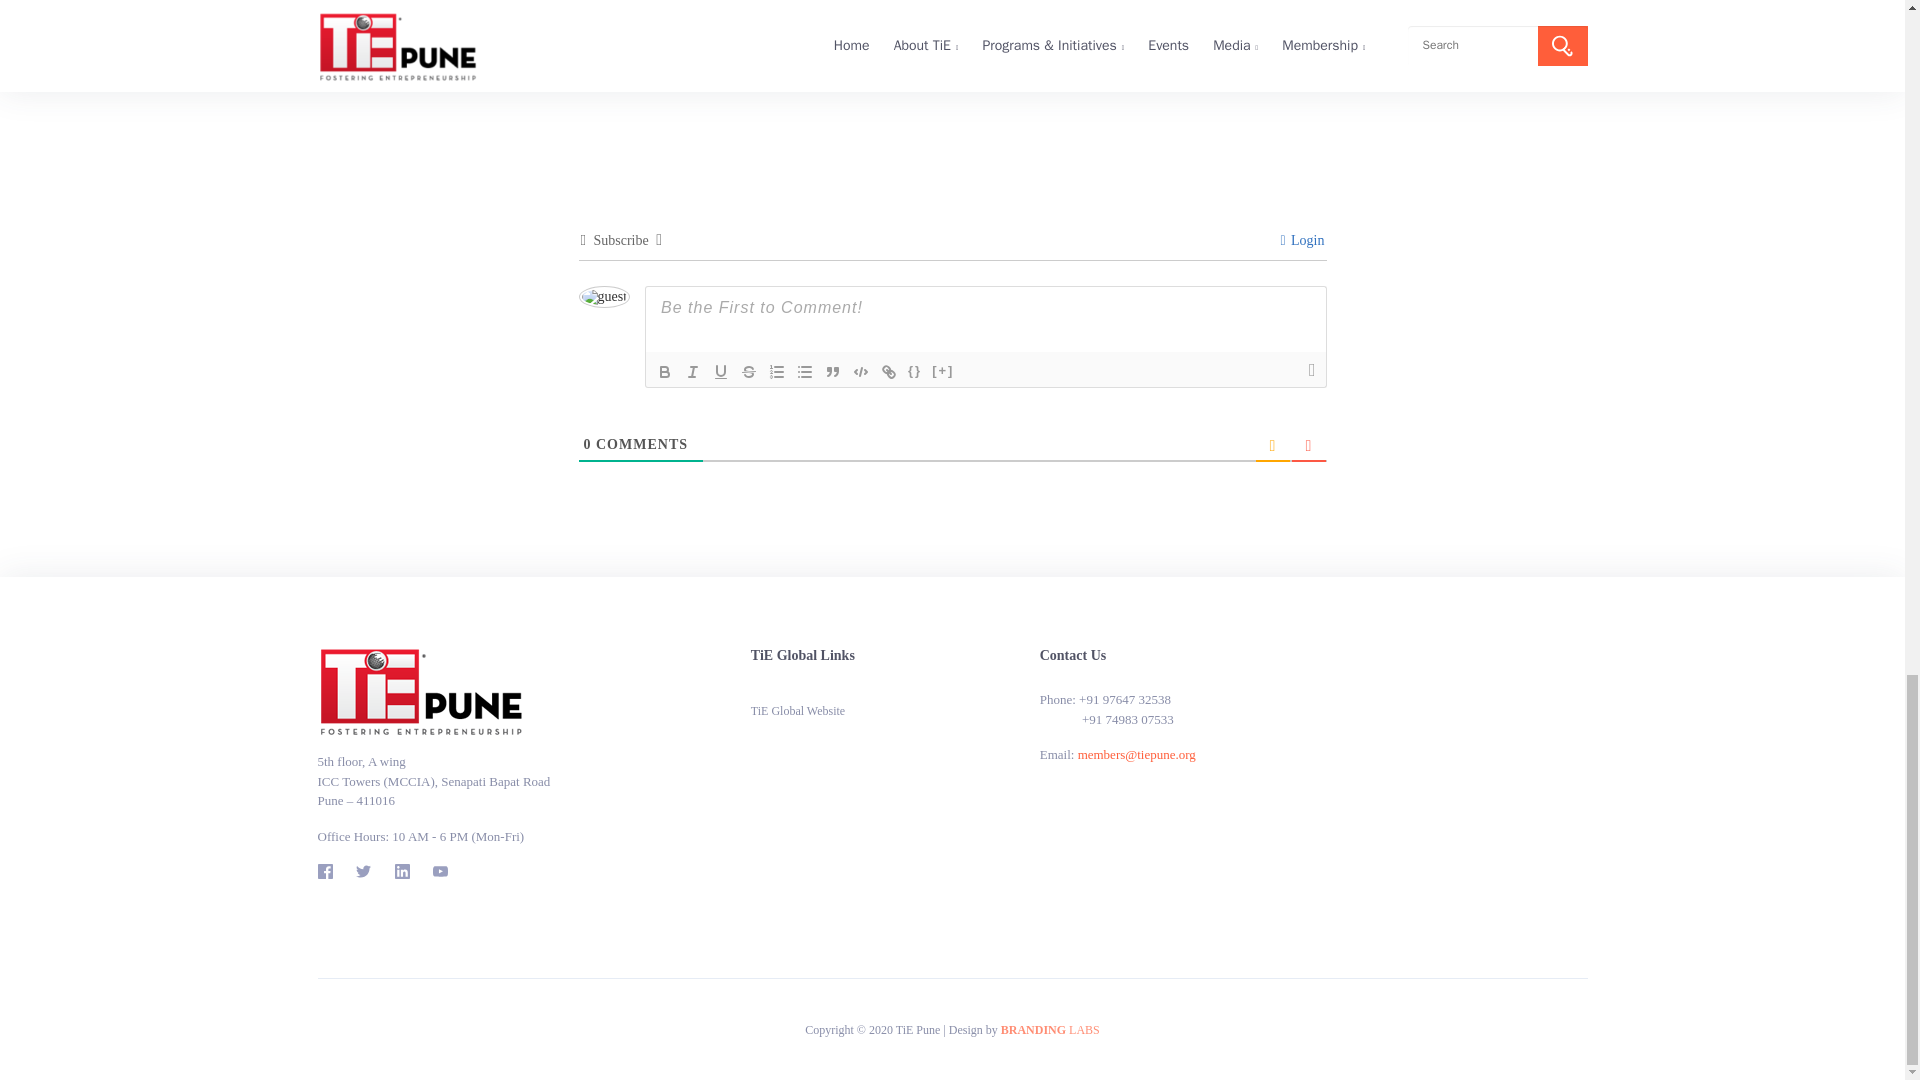 This screenshot has width=1920, height=1080. Describe the element at coordinates (914, 69) in the screenshot. I see `Twitter` at that location.